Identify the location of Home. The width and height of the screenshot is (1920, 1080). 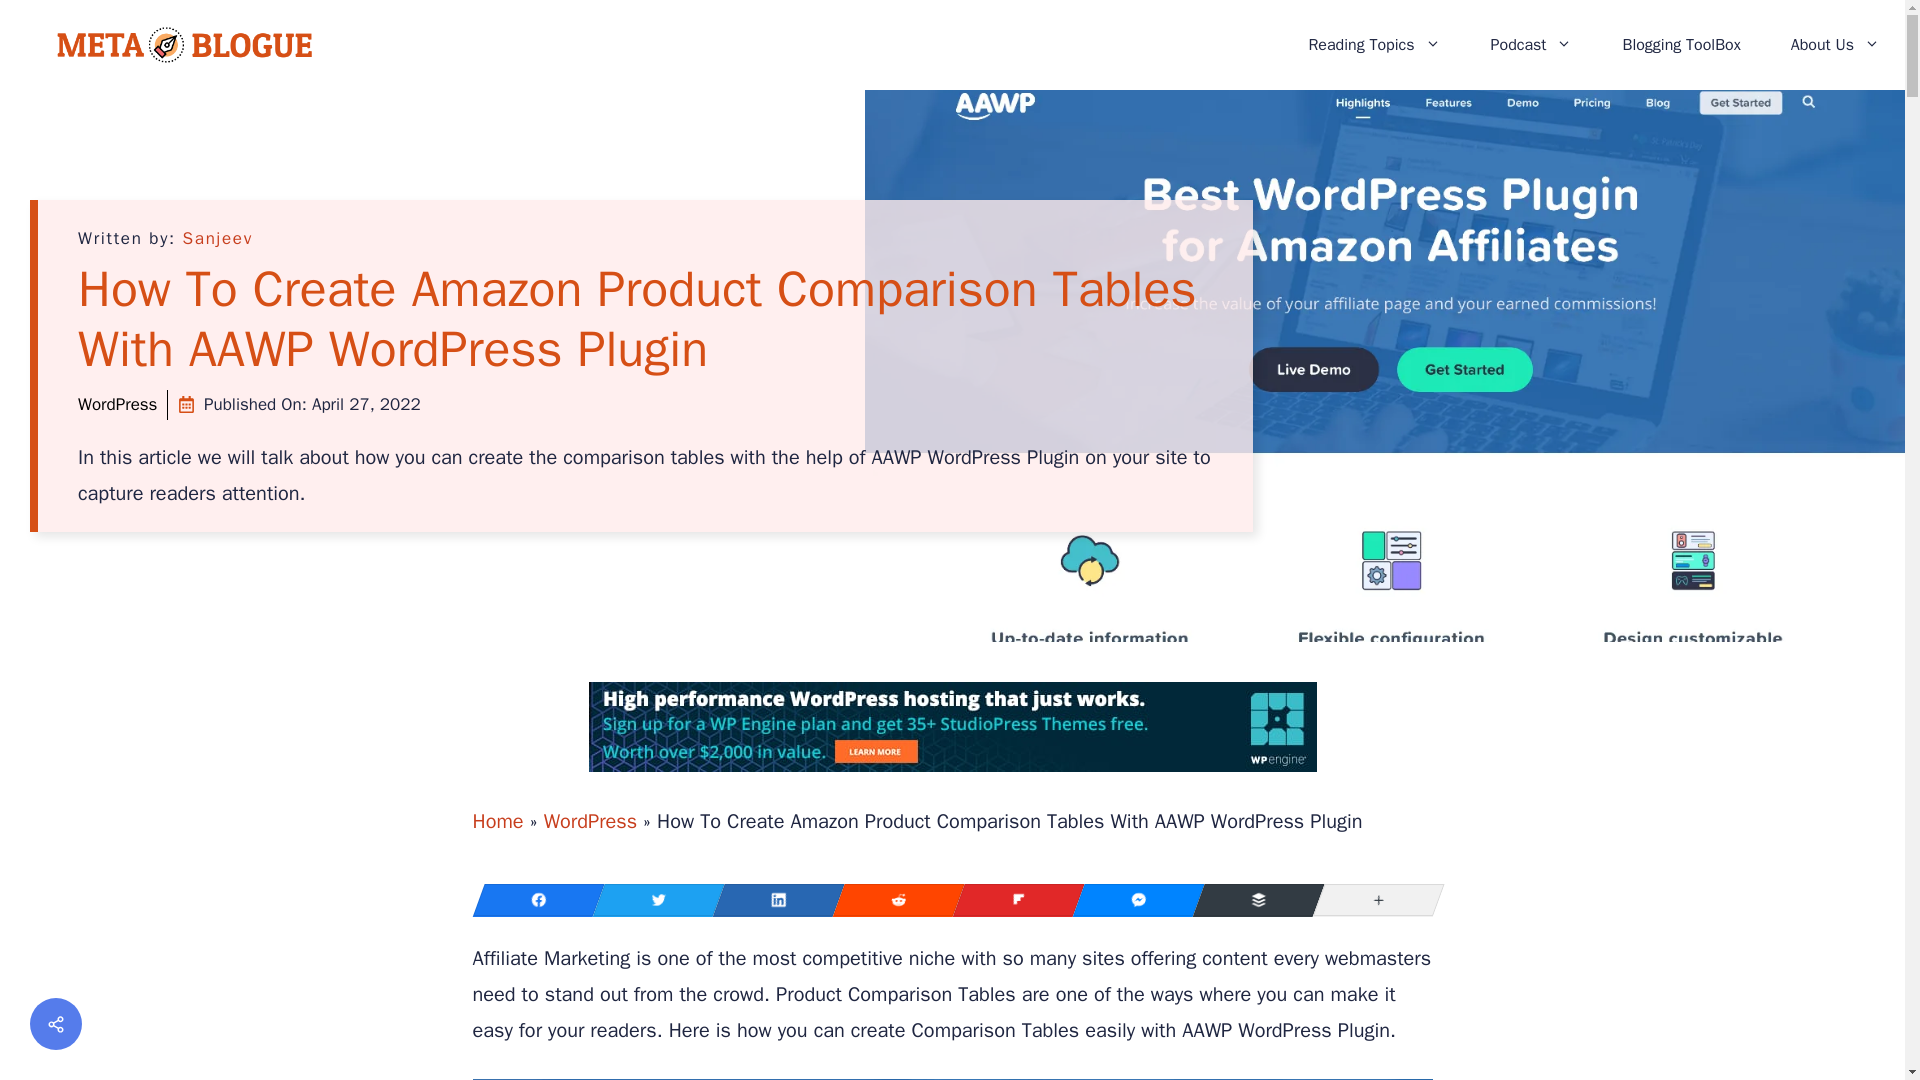
(497, 820).